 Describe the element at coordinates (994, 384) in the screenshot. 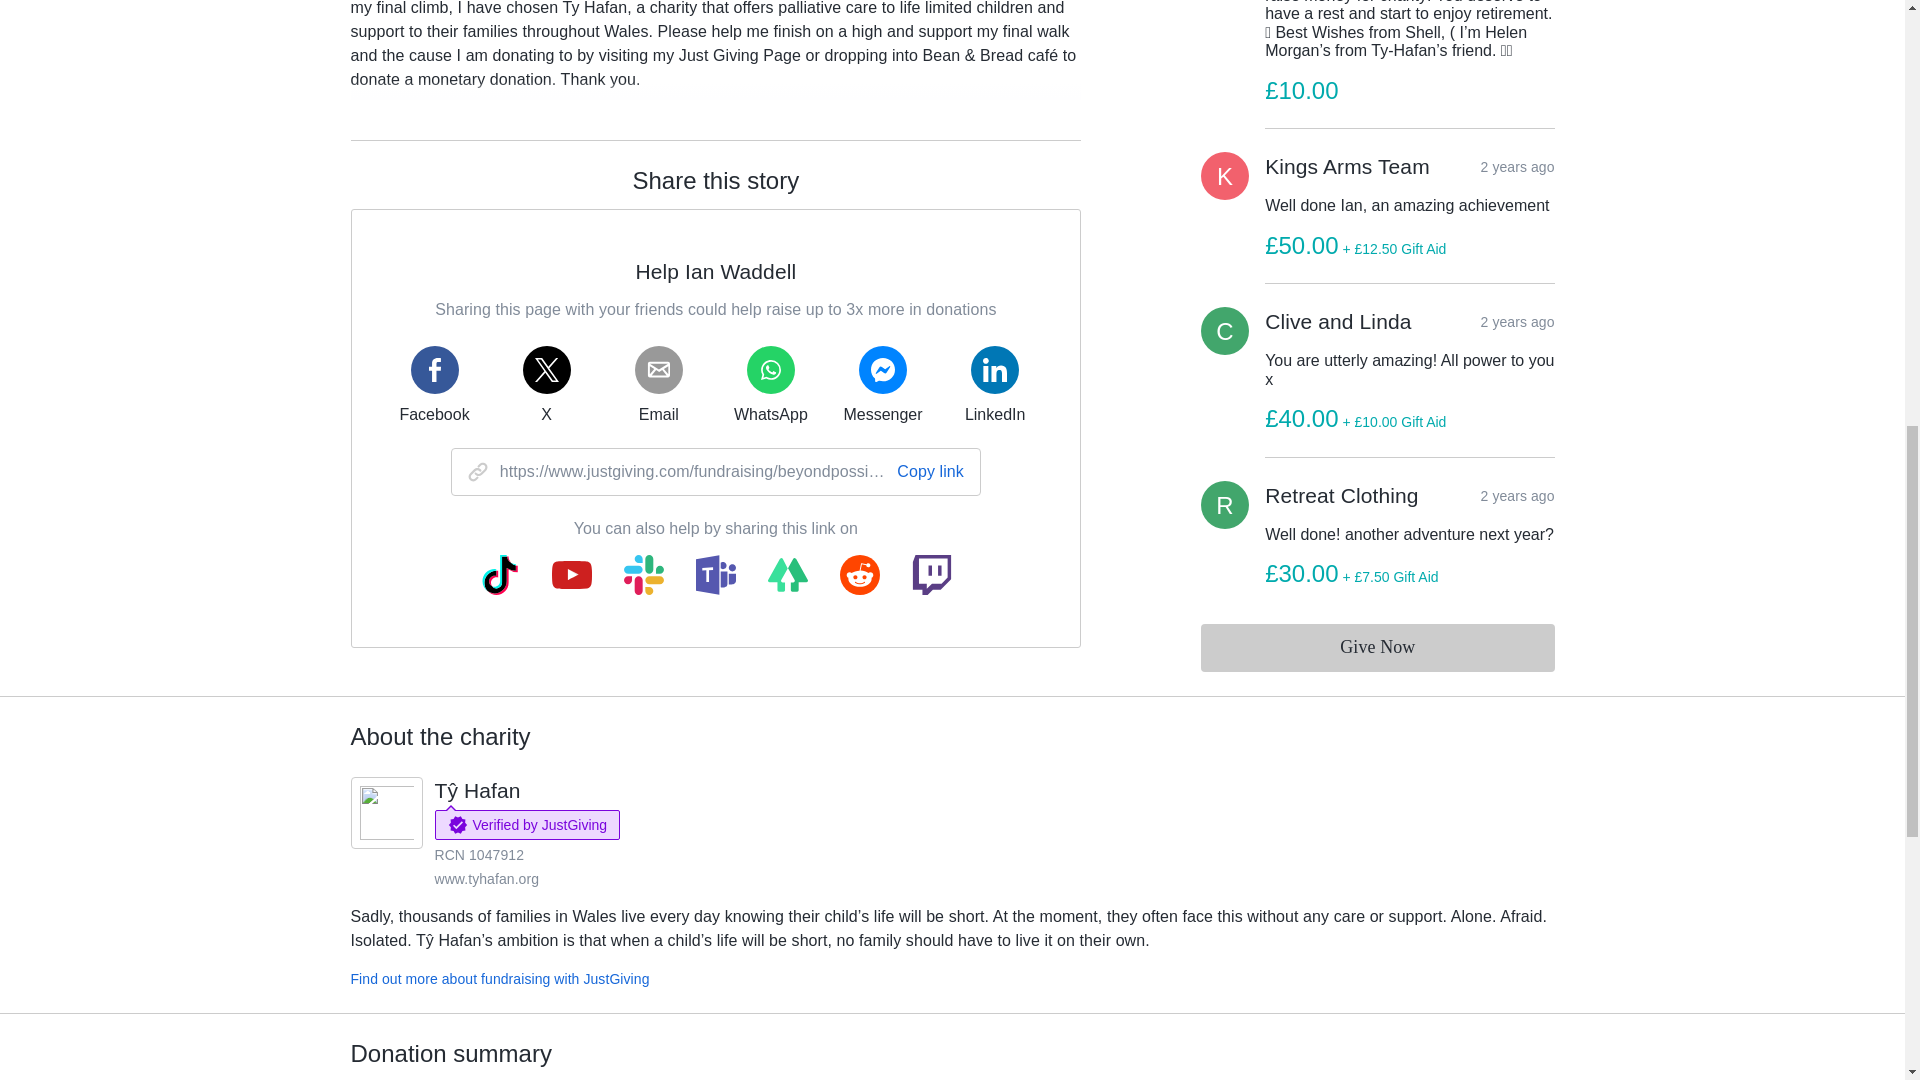

I see `LinkedIn` at that location.